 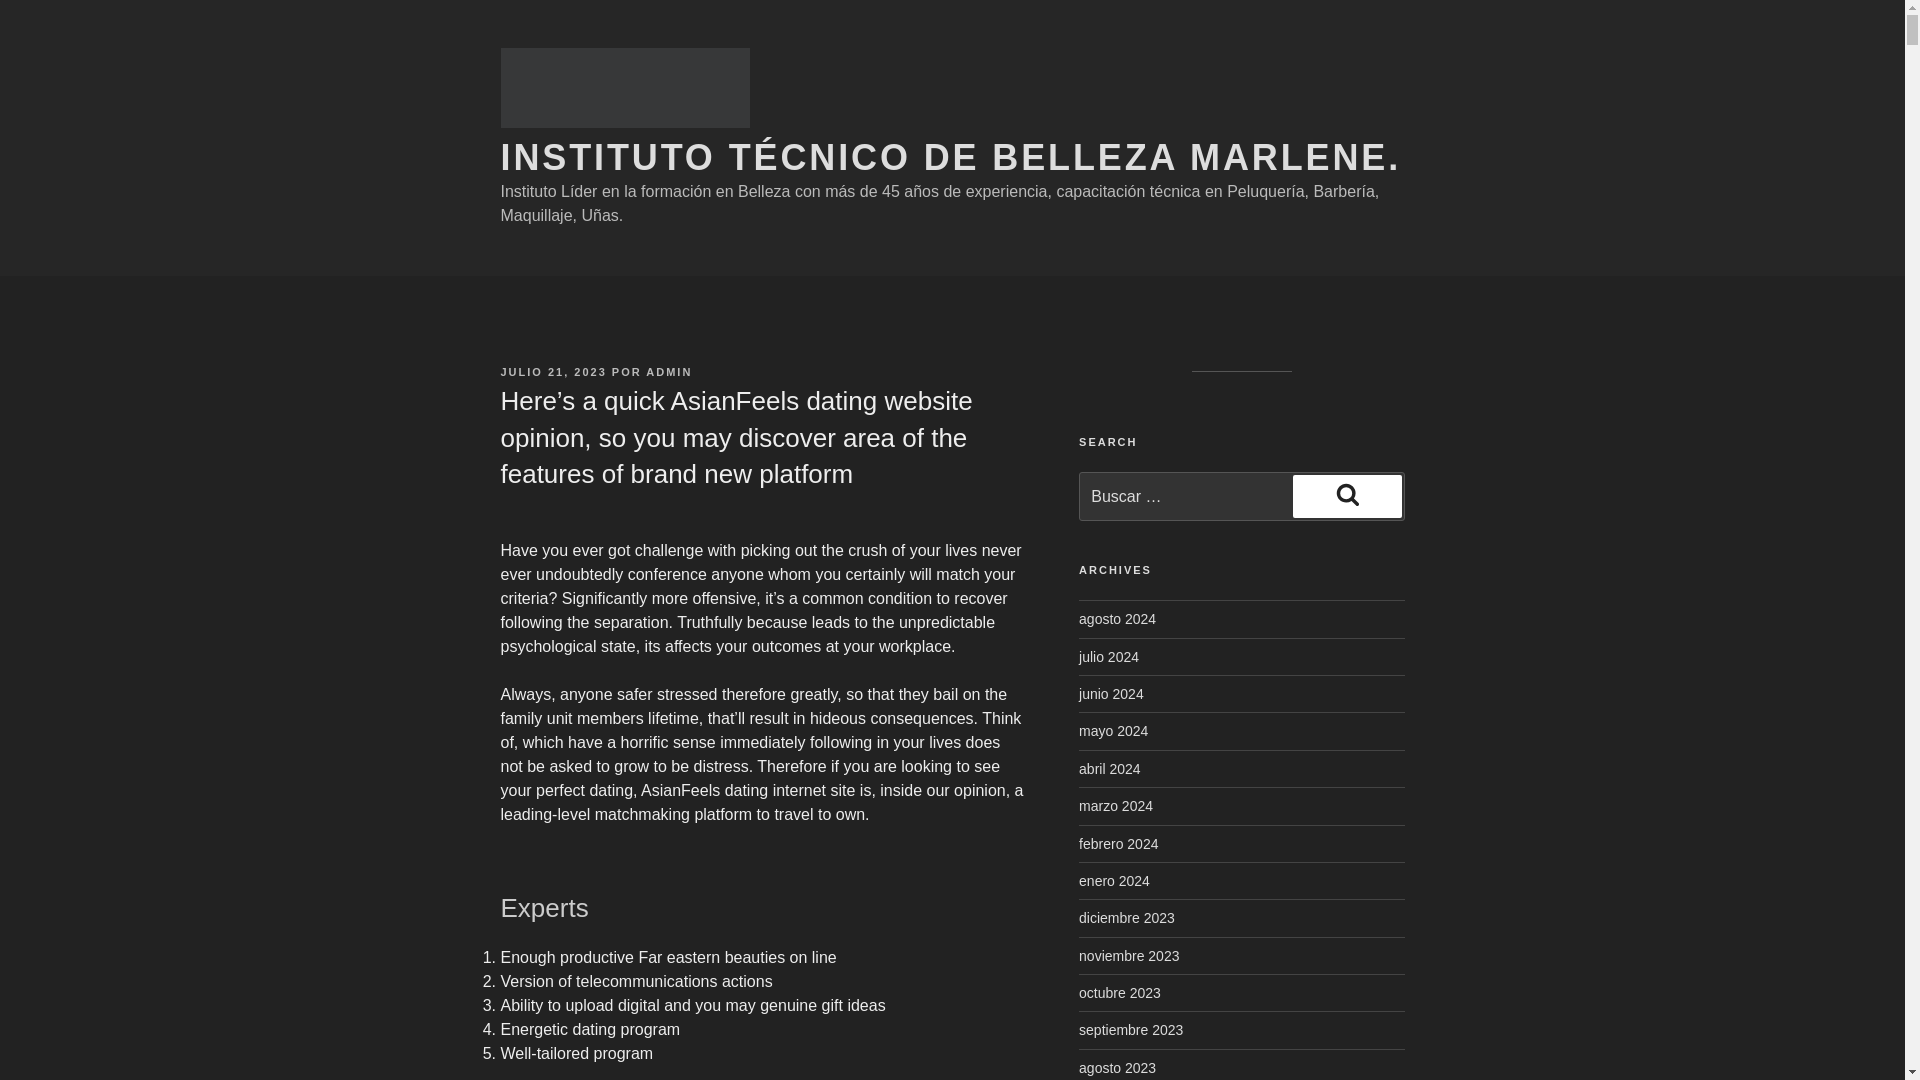 I want to click on diciembre 2023, so click(x=1127, y=918).